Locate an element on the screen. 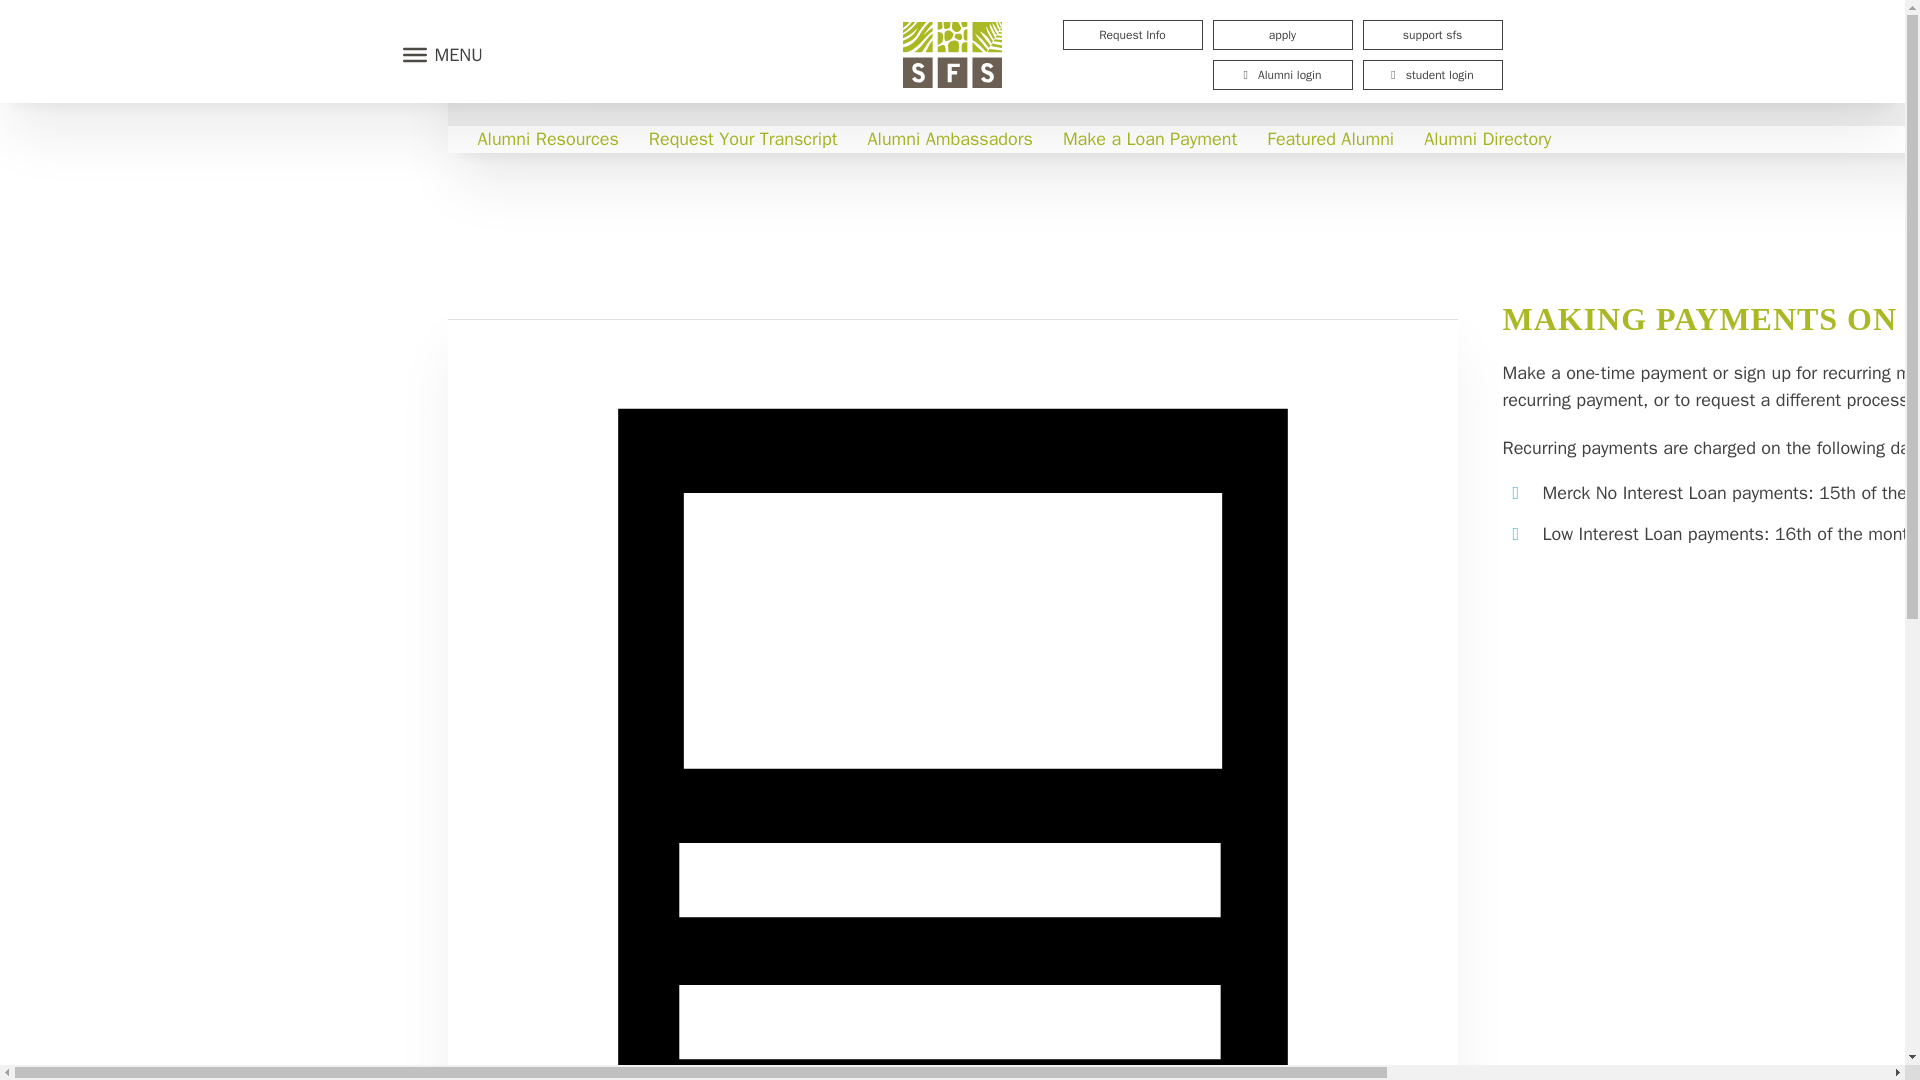  MENU is located at coordinates (437, 54).